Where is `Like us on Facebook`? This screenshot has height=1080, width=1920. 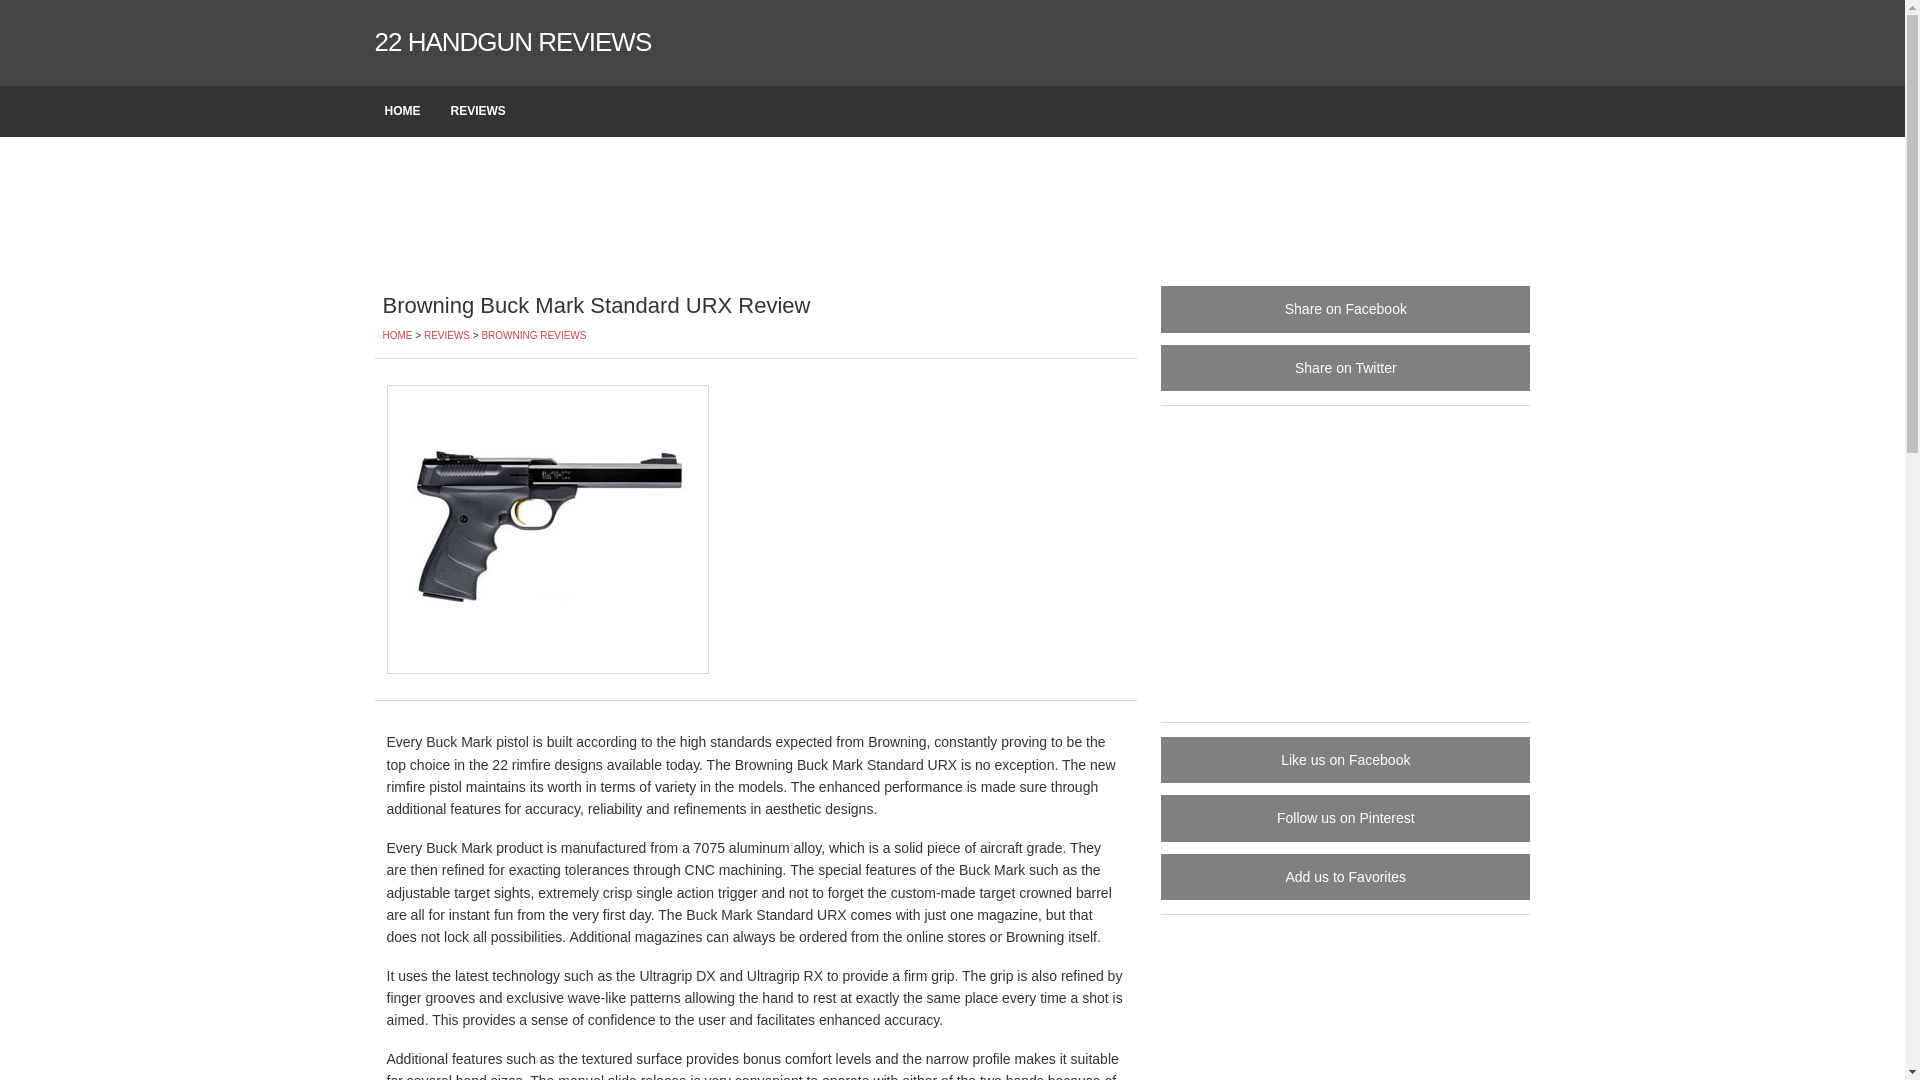 Like us on Facebook is located at coordinates (1346, 760).